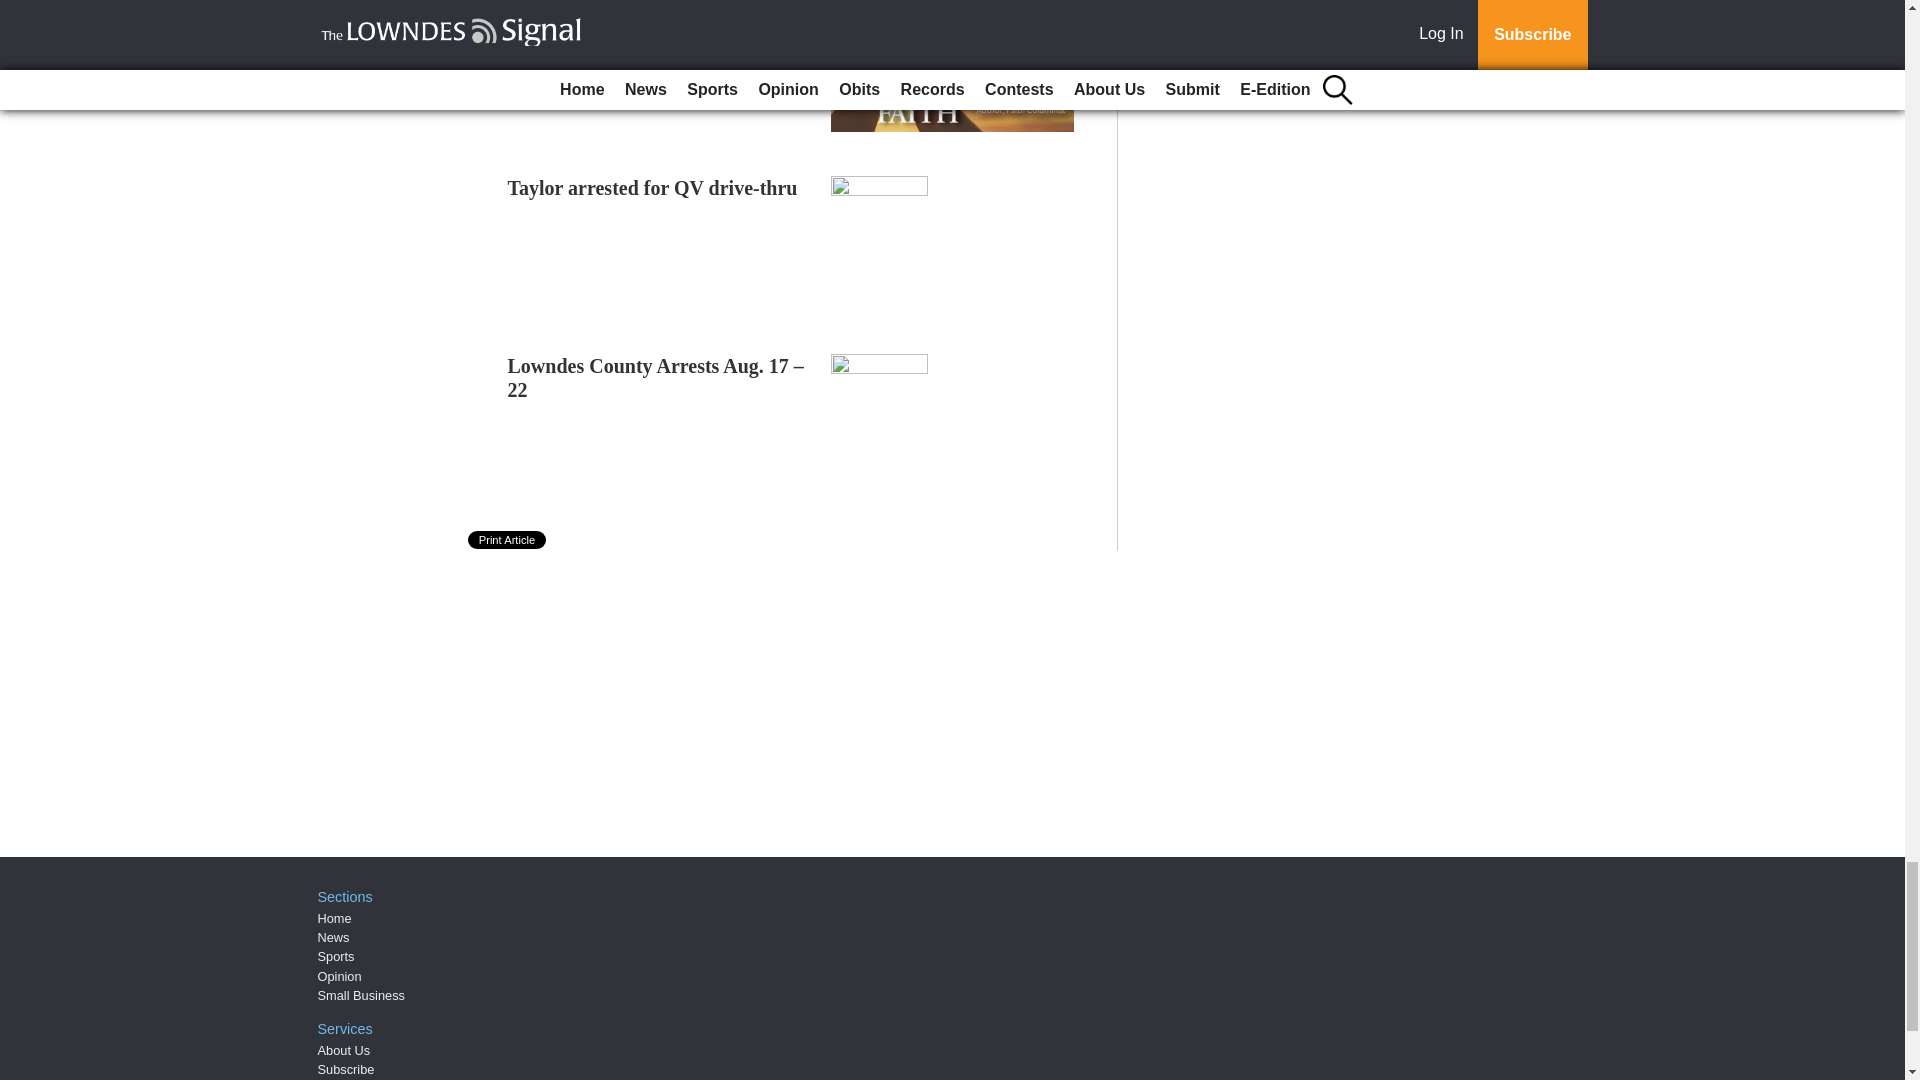 This screenshot has height=1080, width=1920. What do you see at coordinates (334, 918) in the screenshot?
I see `Home` at bounding box center [334, 918].